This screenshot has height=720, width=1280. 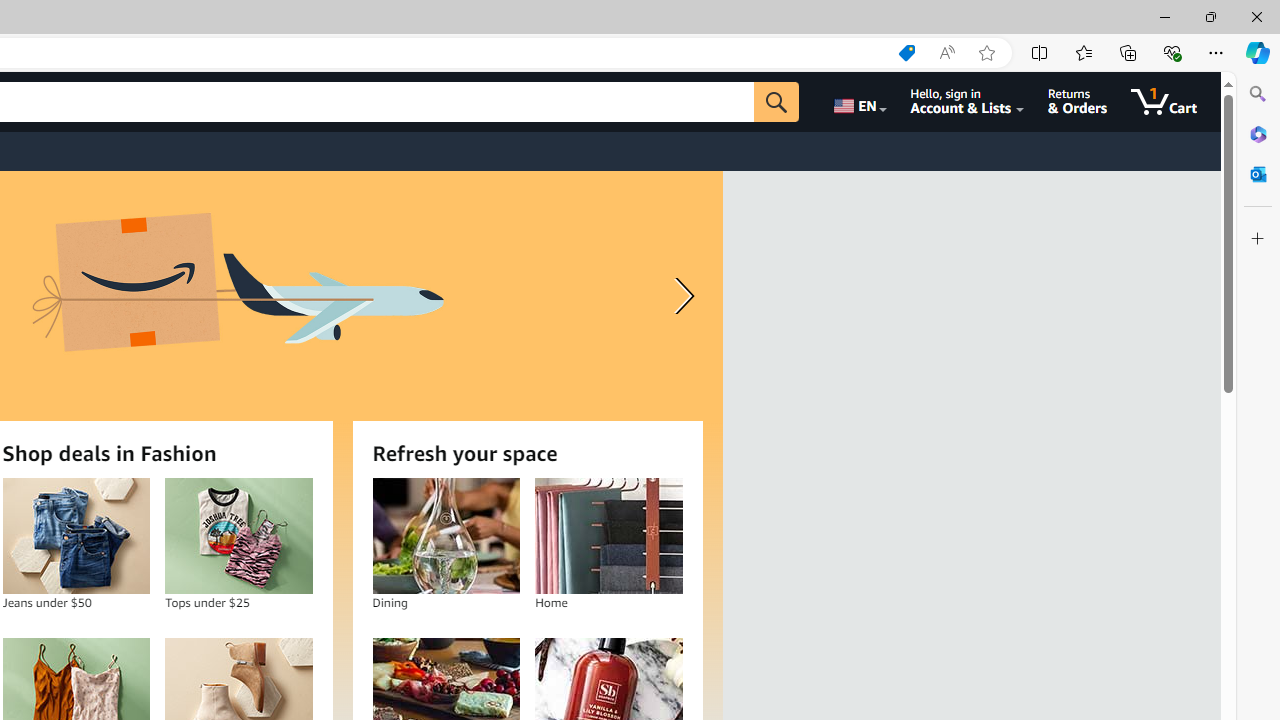 What do you see at coordinates (239, 536) in the screenshot?
I see `Tops under $25` at bounding box center [239, 536].